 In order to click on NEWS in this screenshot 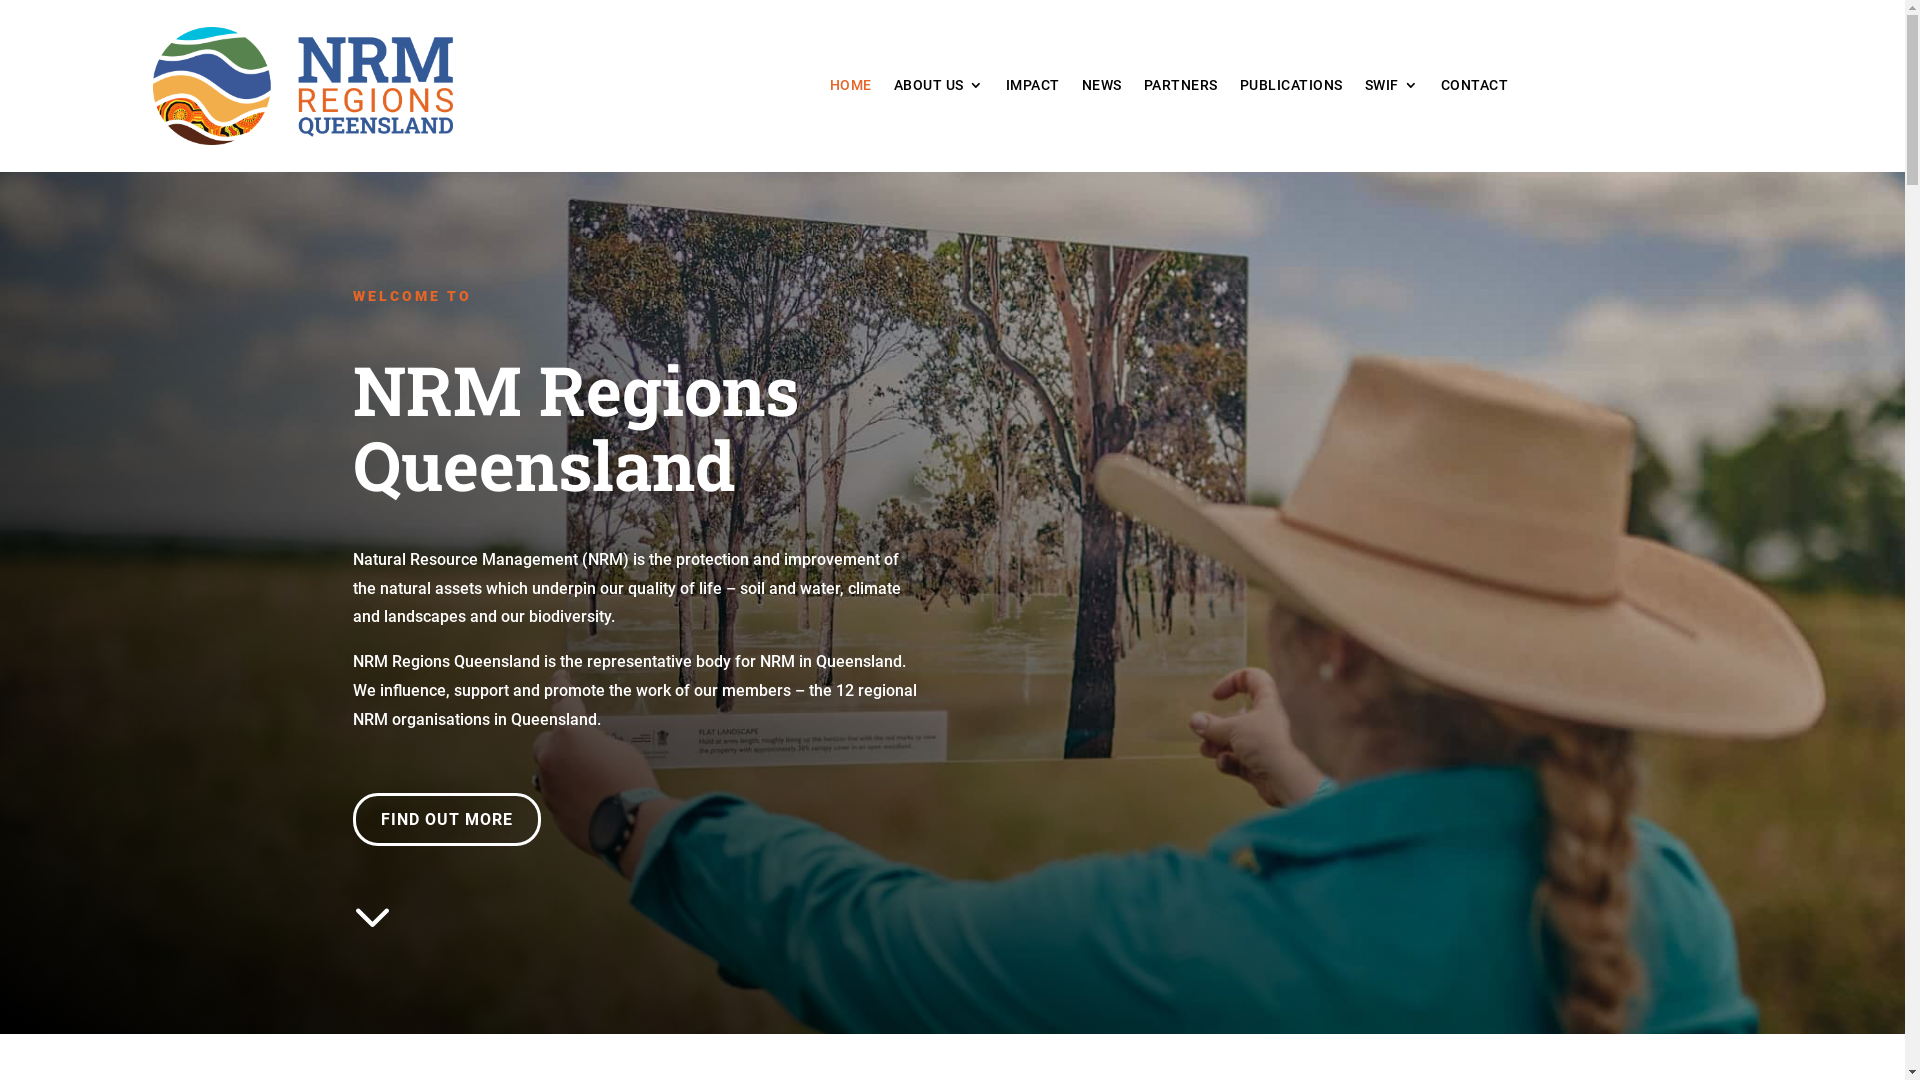, I will do `click(1102, 89)`.